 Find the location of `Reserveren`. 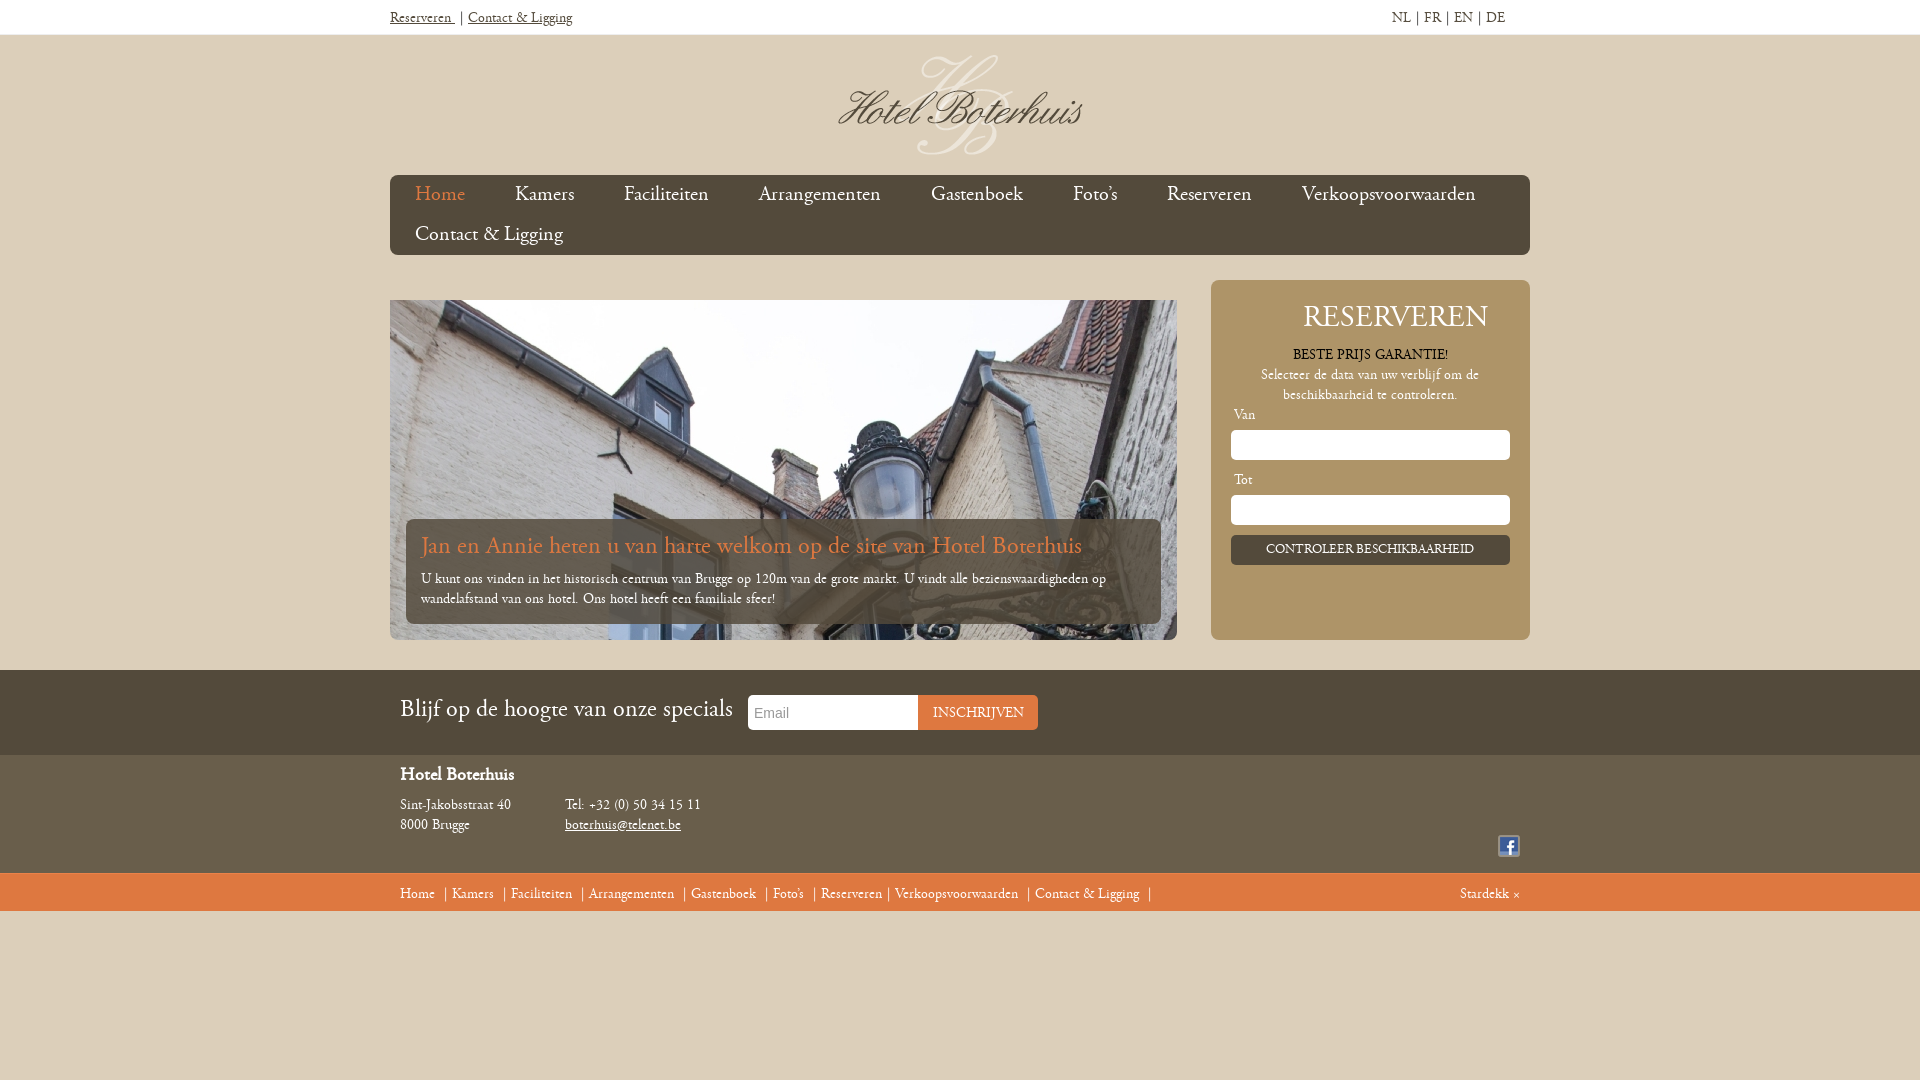

Reserveren is located at coordinates (1210, 195).